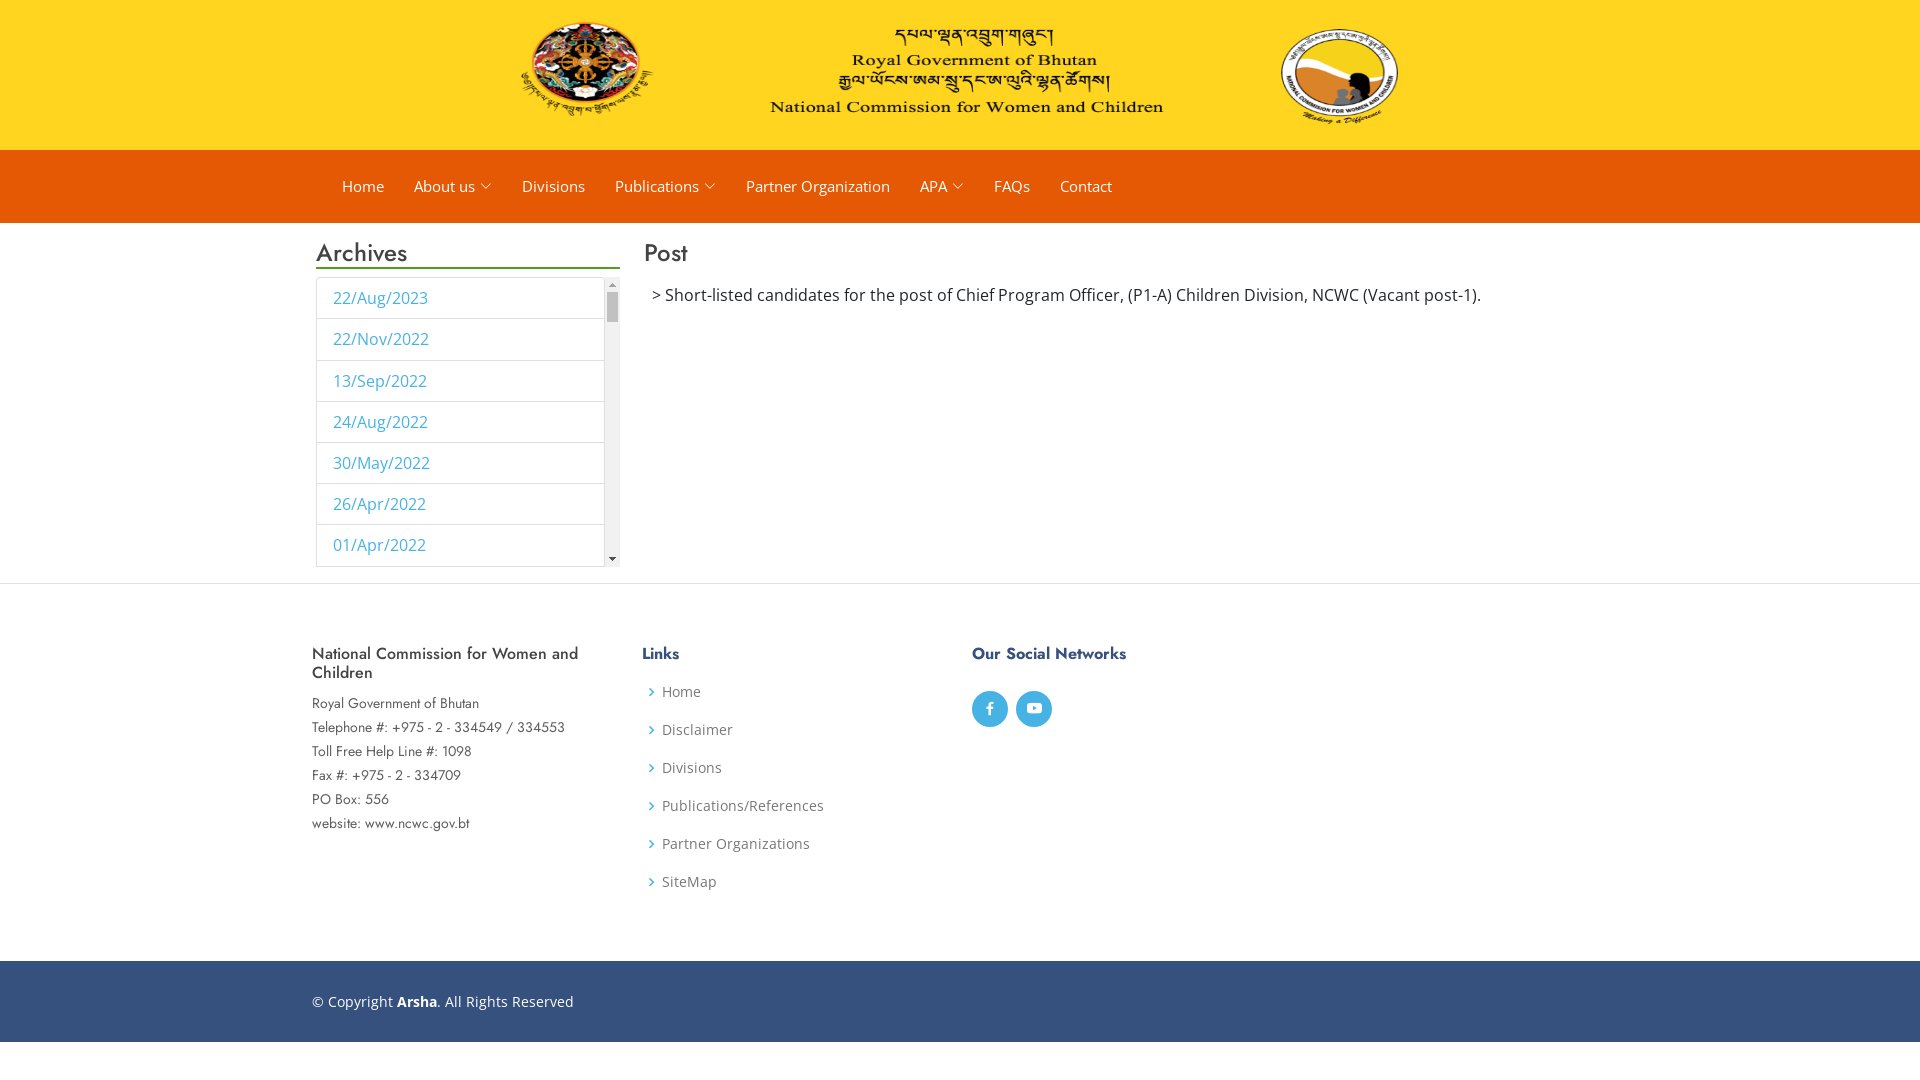  What do you see at coordinates (380, 916) in the screenshot?
I see `05/Jan/2022` at bounding box center [380, 916].